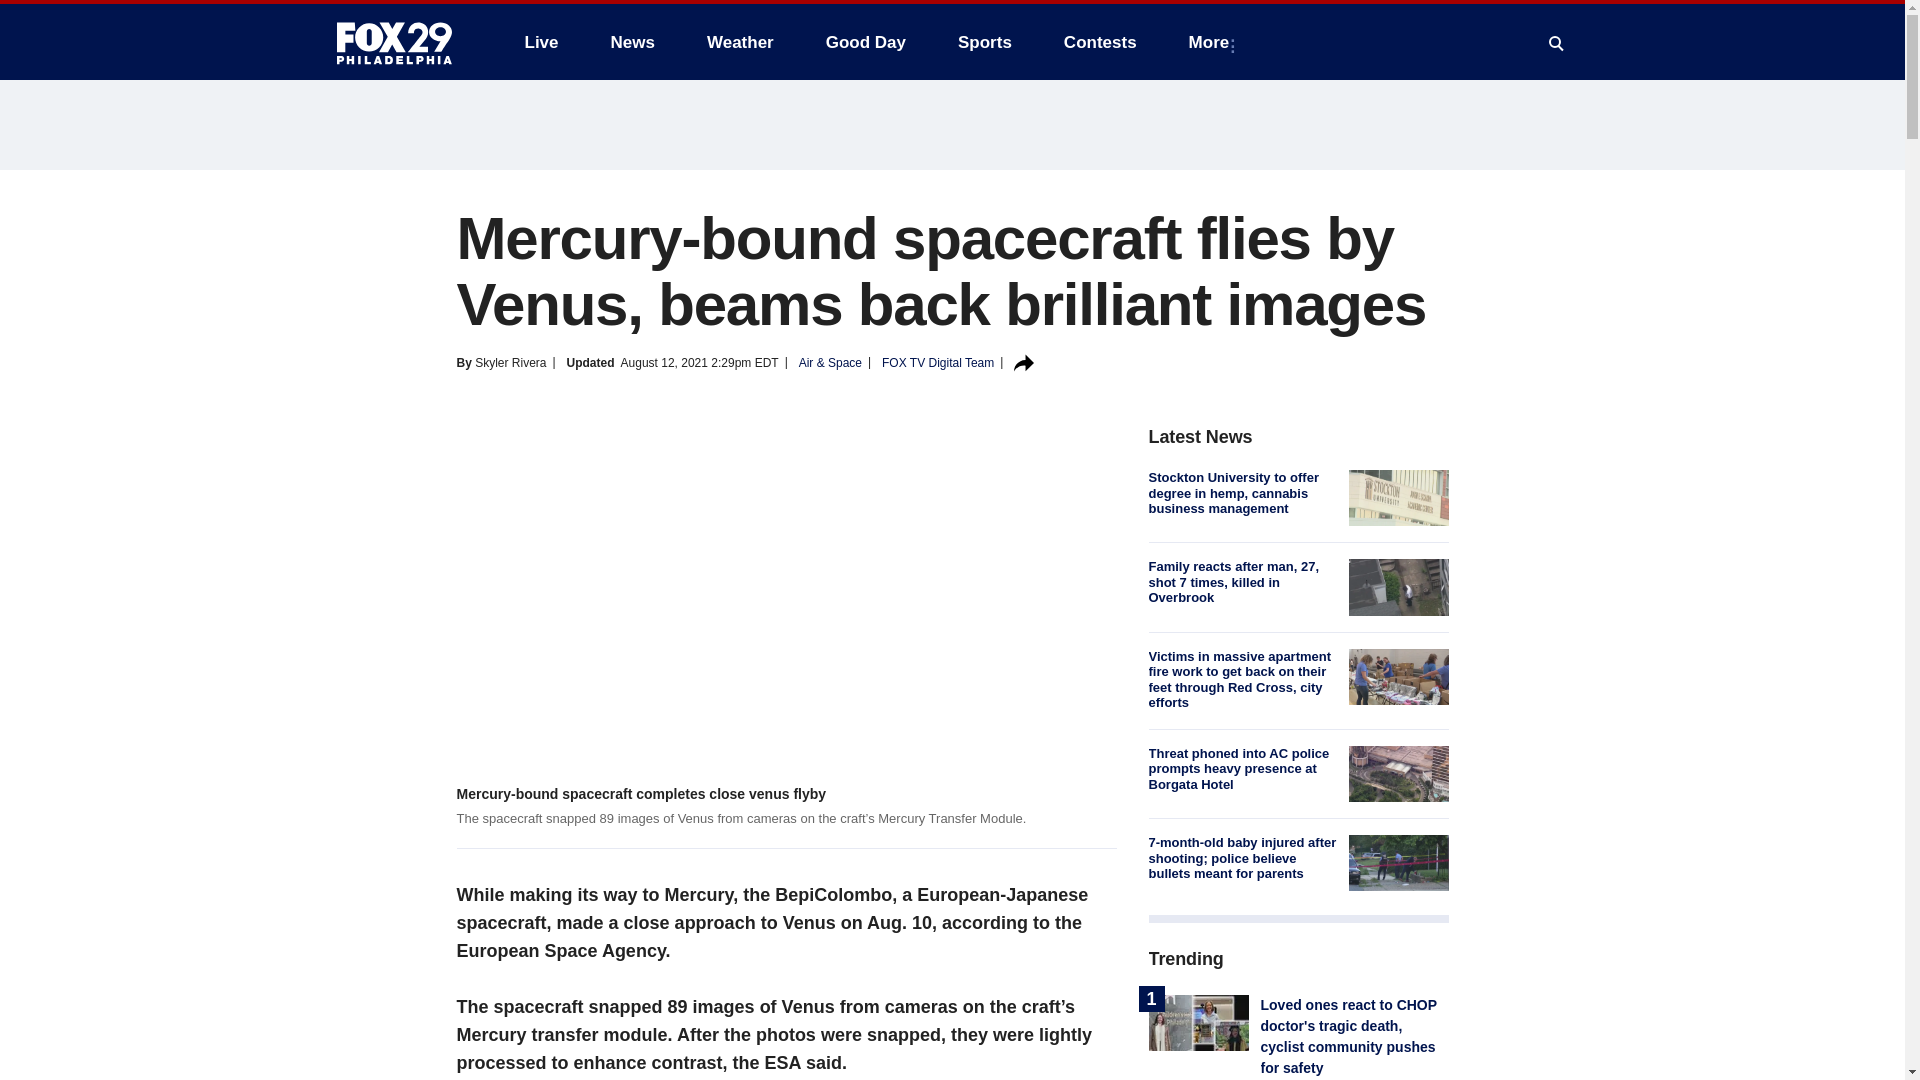  I want to click on More, so click(1213, 42).